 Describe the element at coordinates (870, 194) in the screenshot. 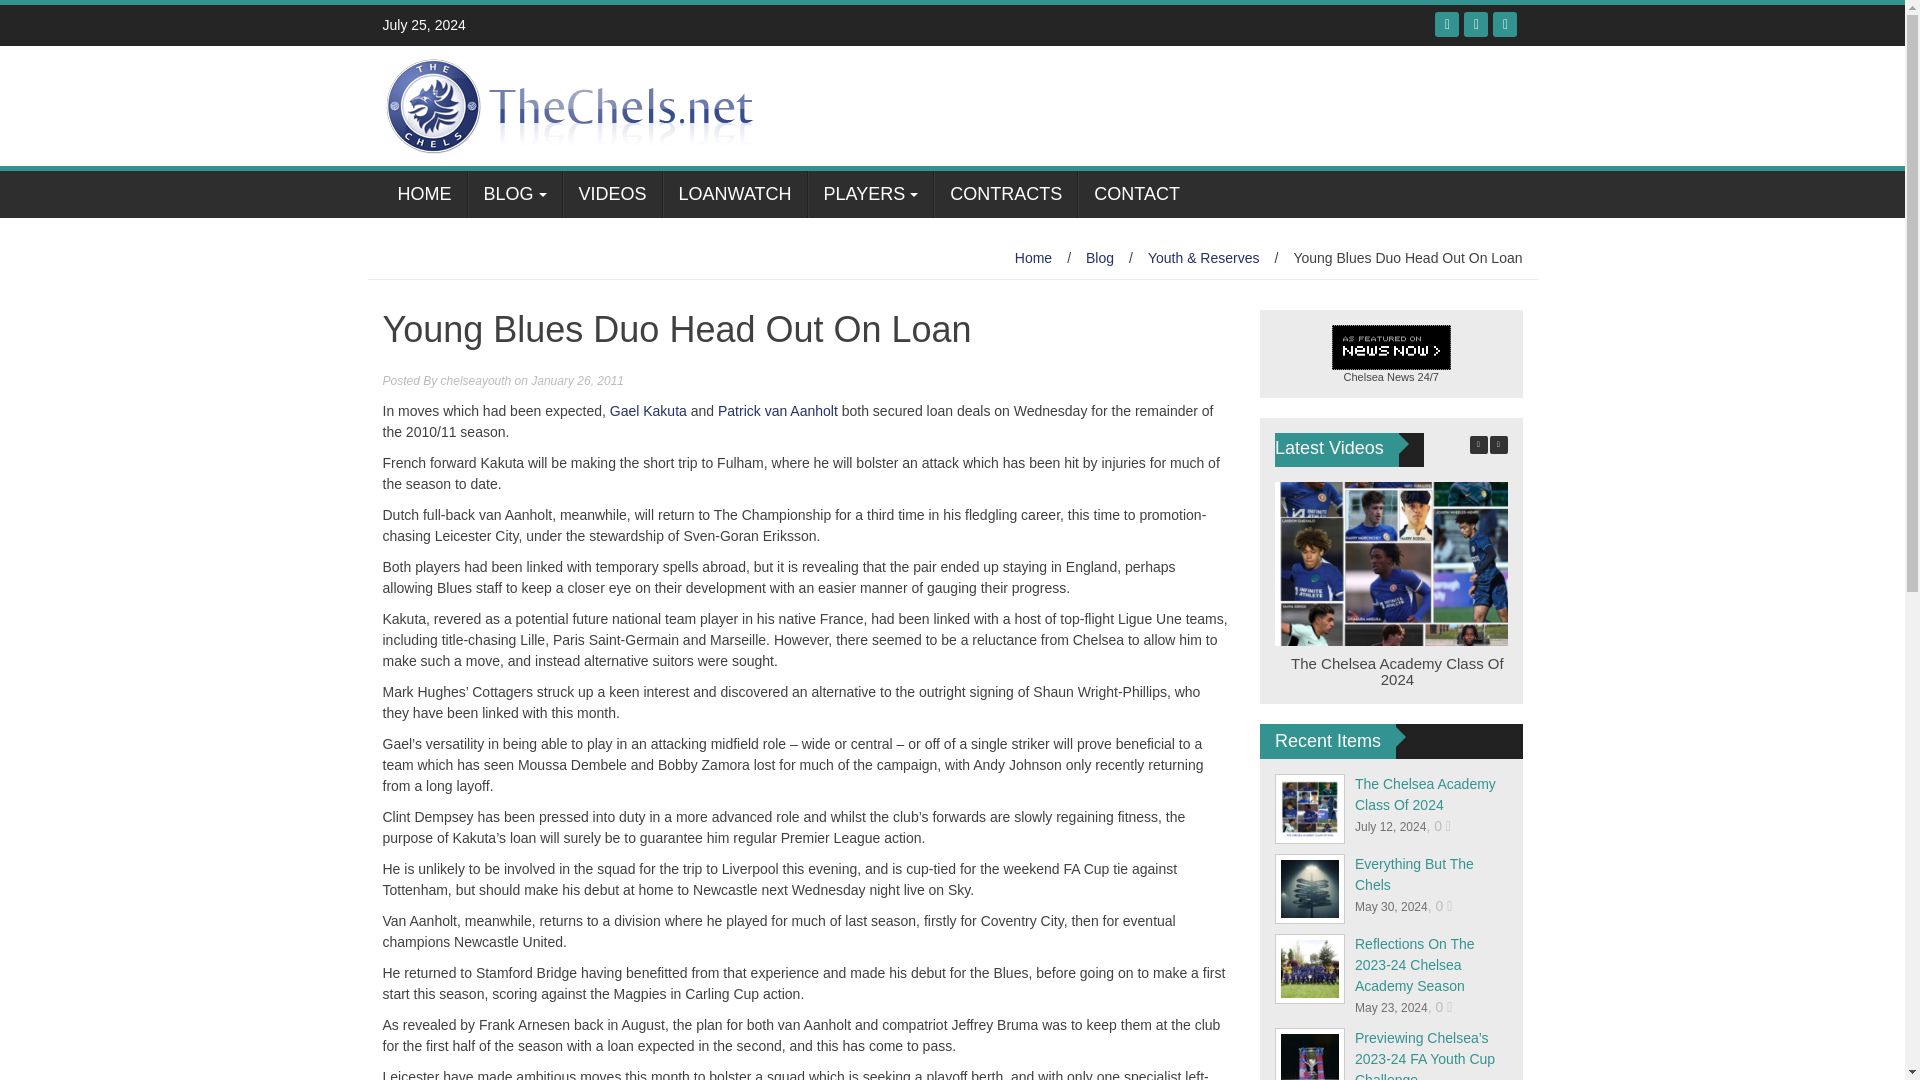

I see `PLAYERS` at that location.